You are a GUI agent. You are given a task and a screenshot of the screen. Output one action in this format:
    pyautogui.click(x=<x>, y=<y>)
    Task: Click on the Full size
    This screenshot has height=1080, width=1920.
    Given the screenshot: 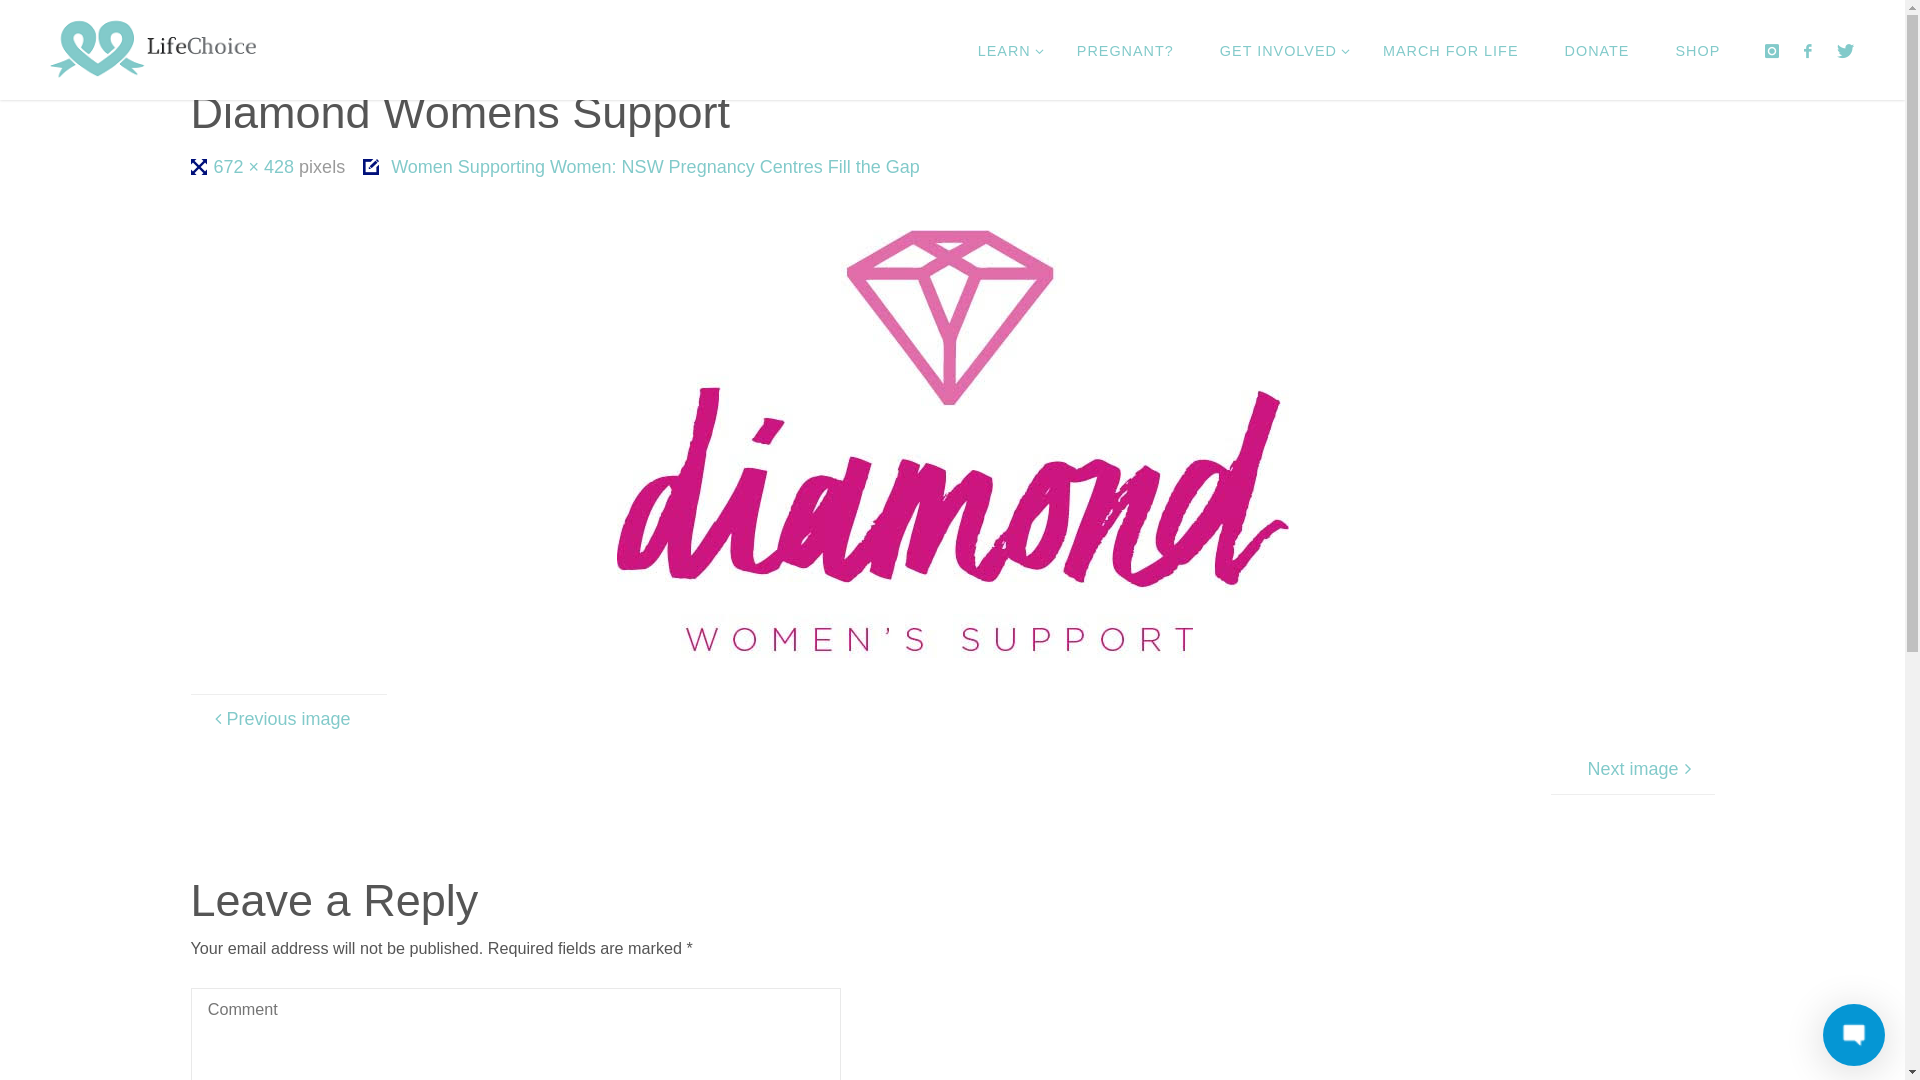 What is the action you would take?
    pyautogui.click(x=200, y=167)
    